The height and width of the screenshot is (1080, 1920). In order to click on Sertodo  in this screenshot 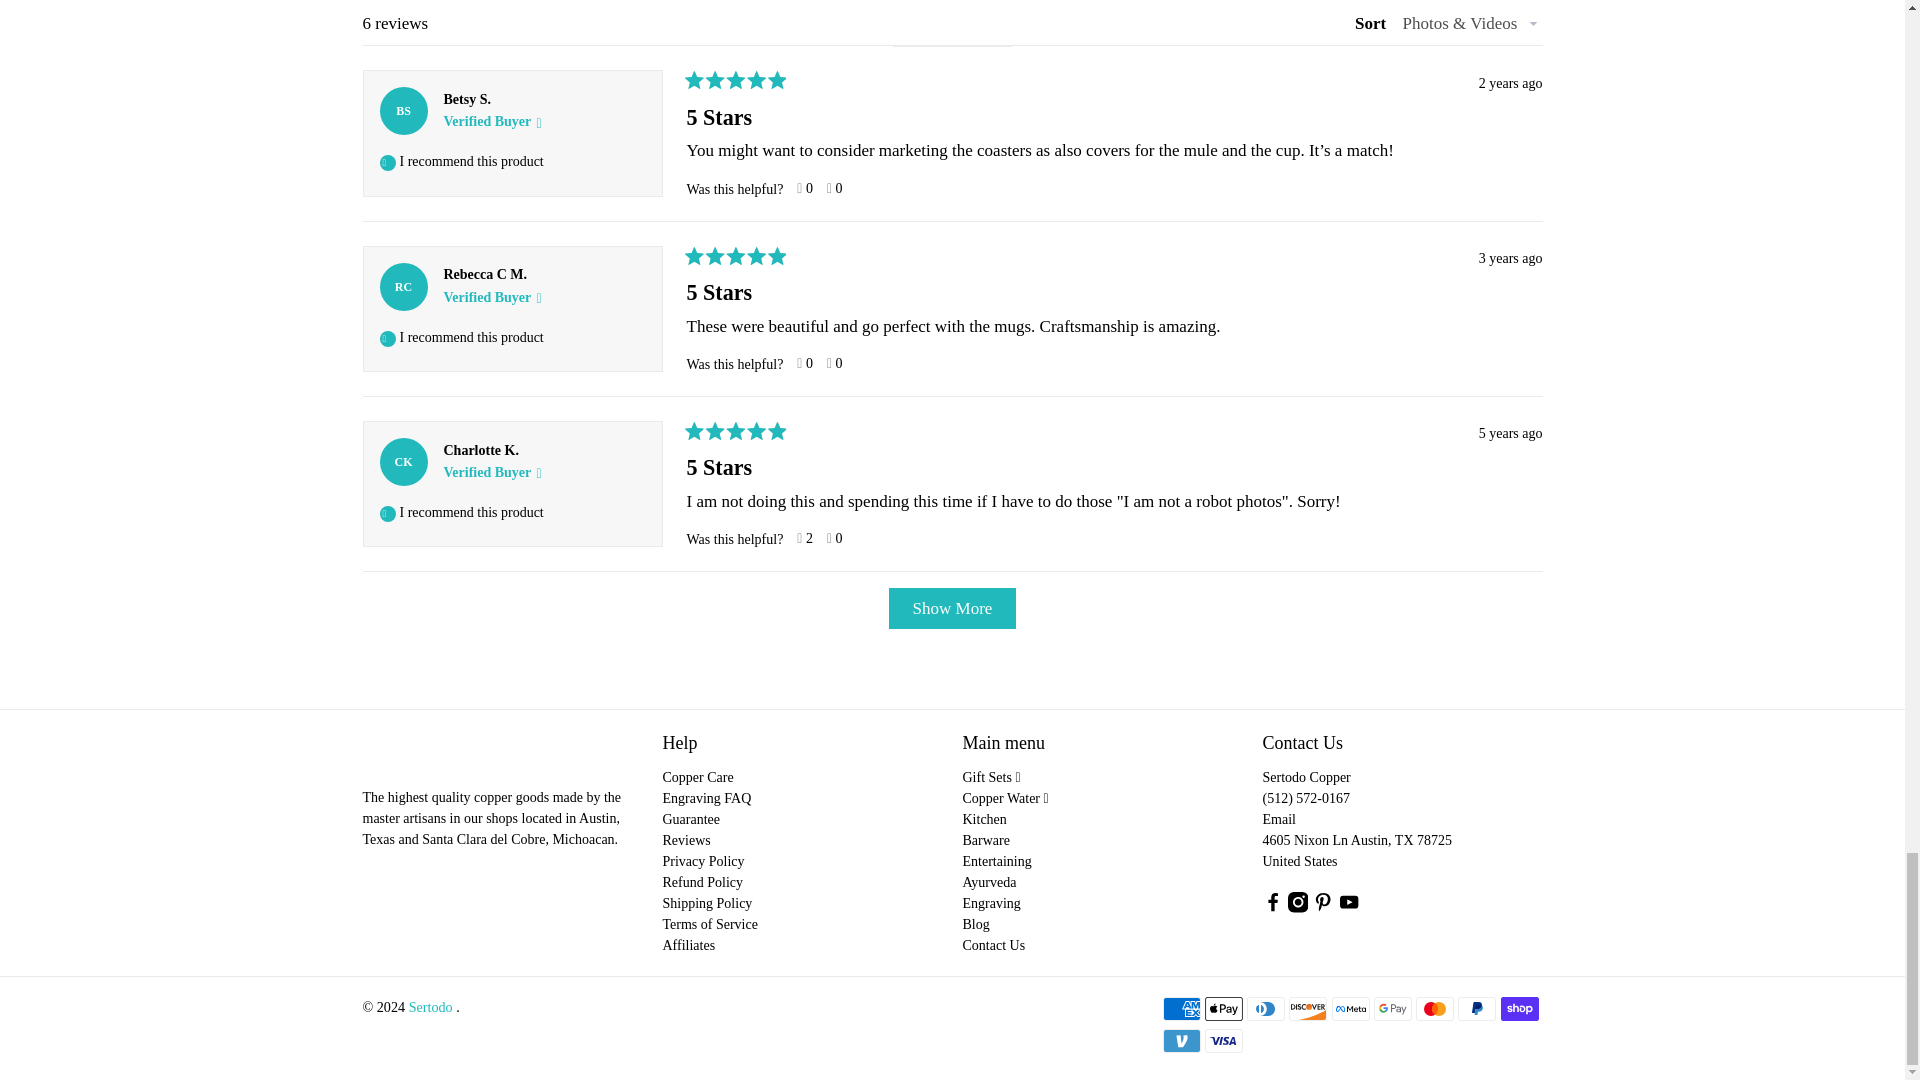, I will do `click(446, 758)`.